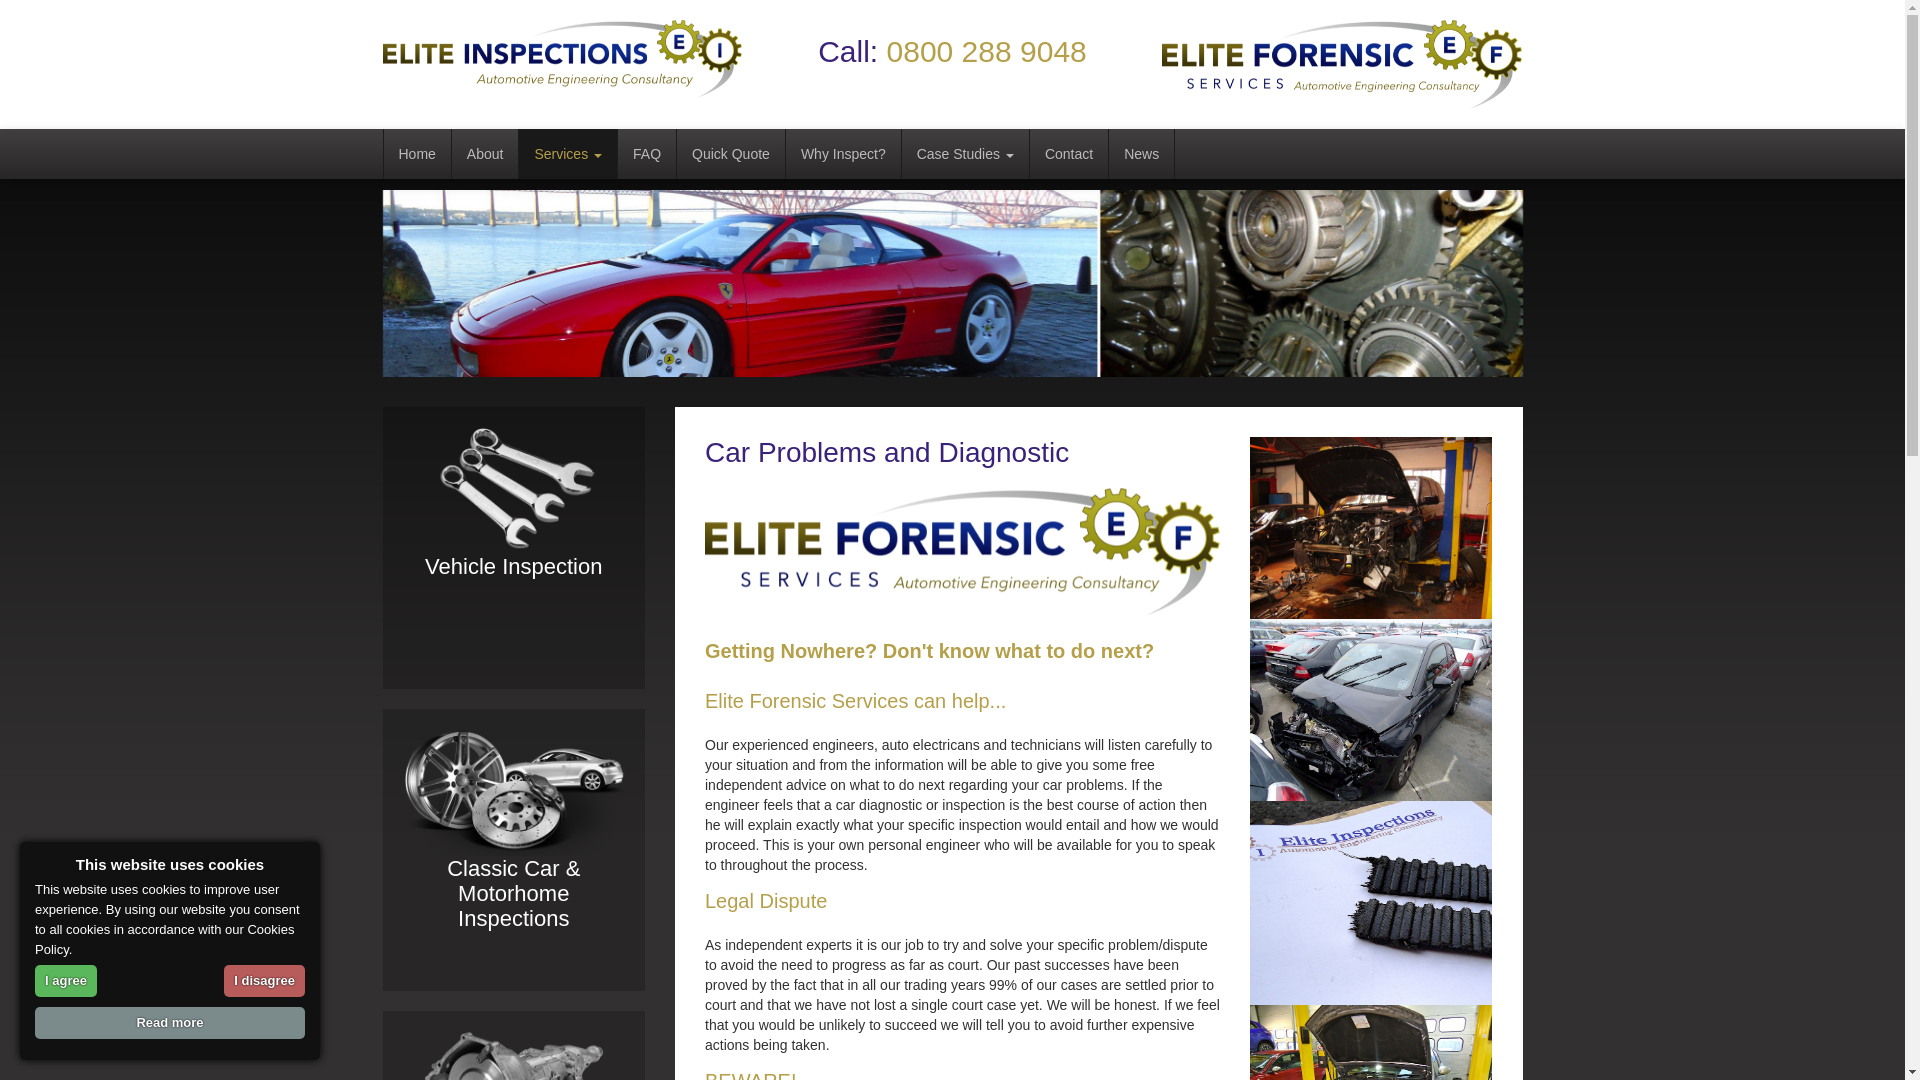 The width and height of the screenshot is (1920, 1080). I want to click on Home, so click(418, 154).